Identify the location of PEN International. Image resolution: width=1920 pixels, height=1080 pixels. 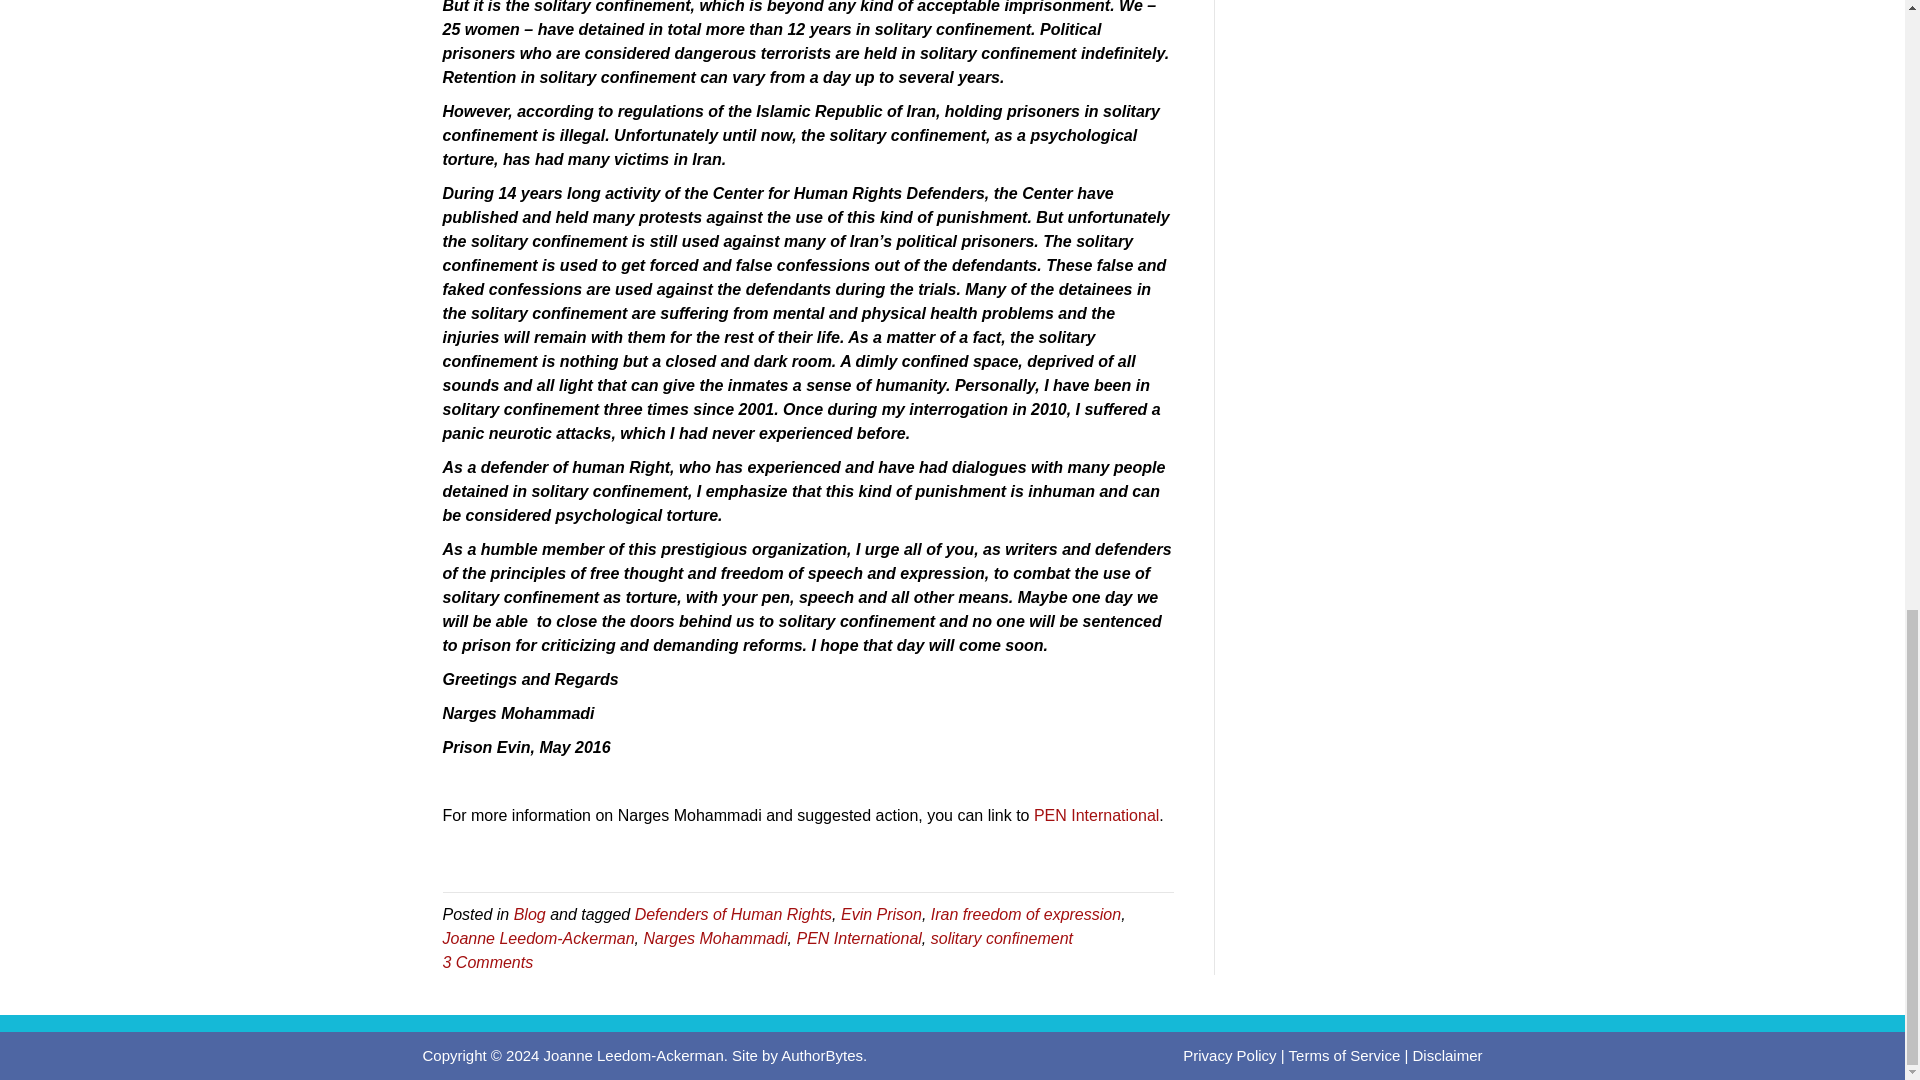
(858, 938).